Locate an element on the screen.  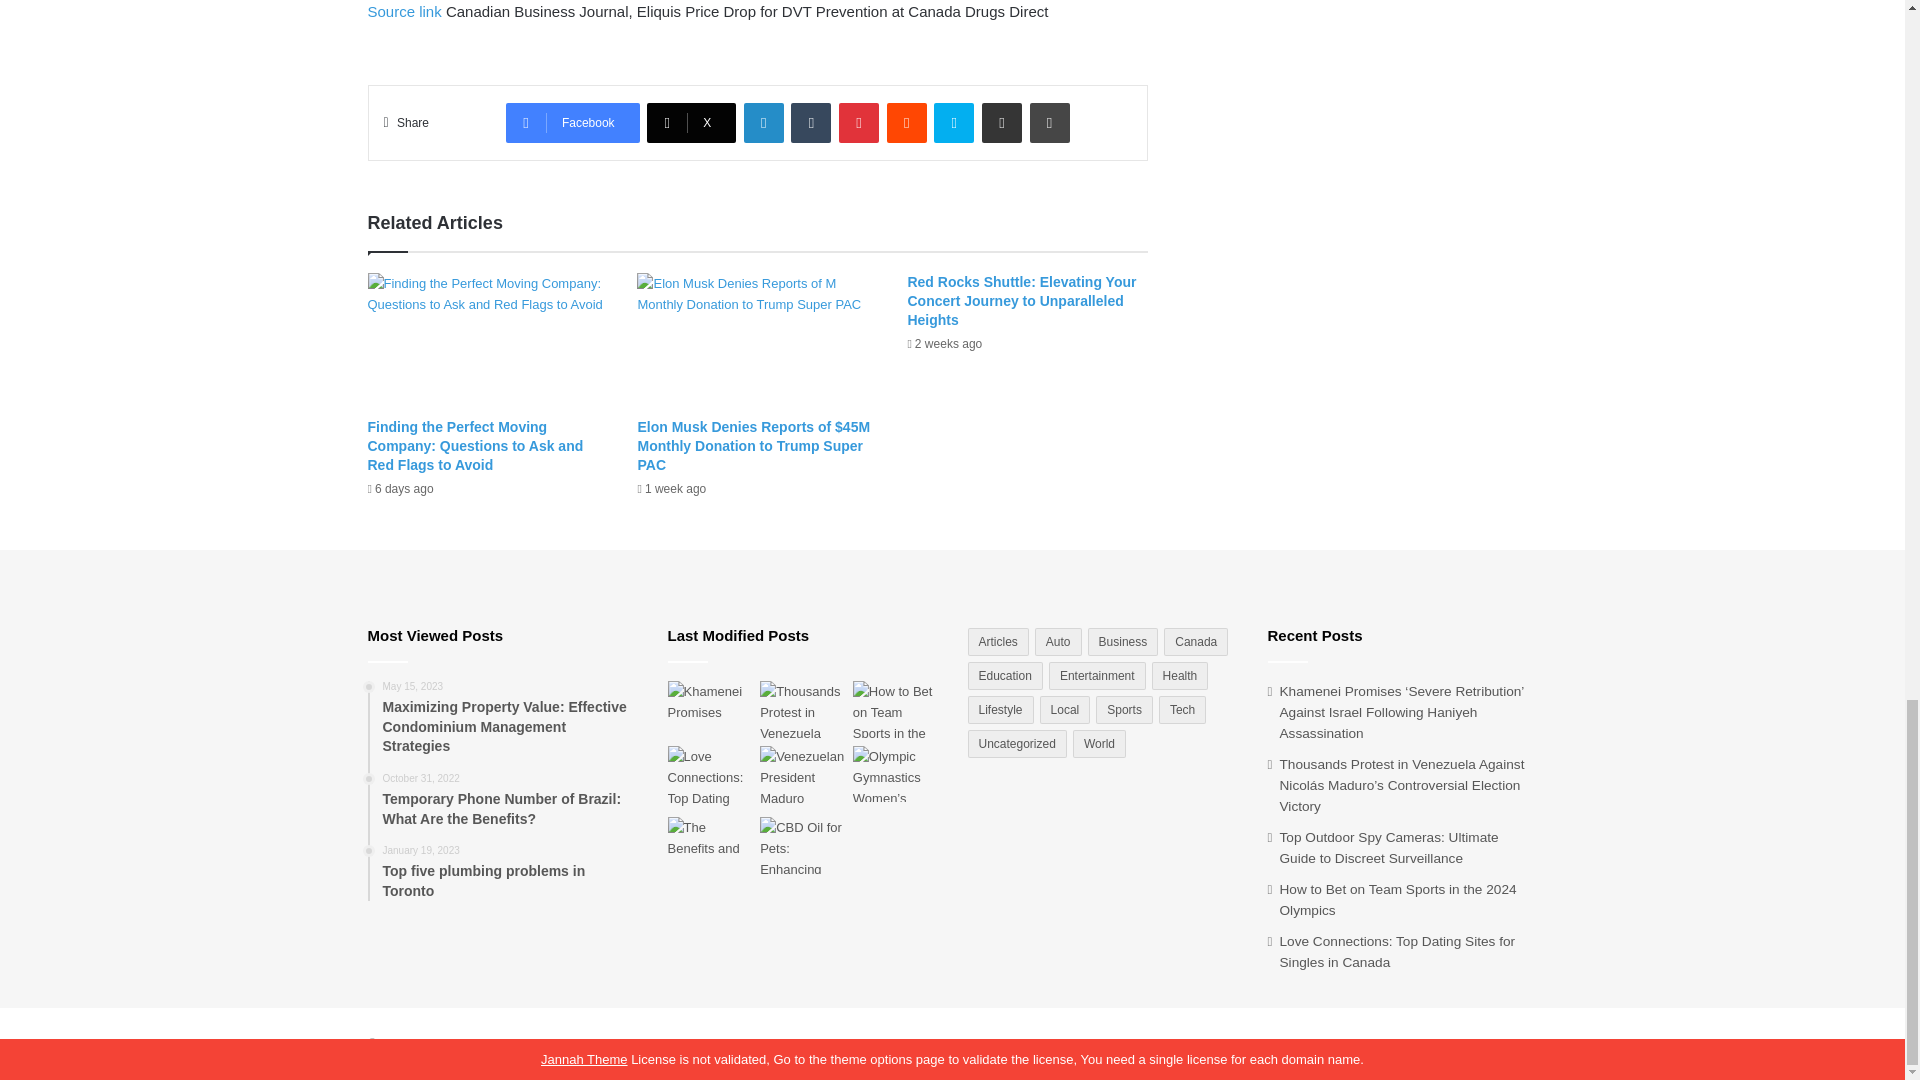
Tumblr is located at coordinates (811, 122).